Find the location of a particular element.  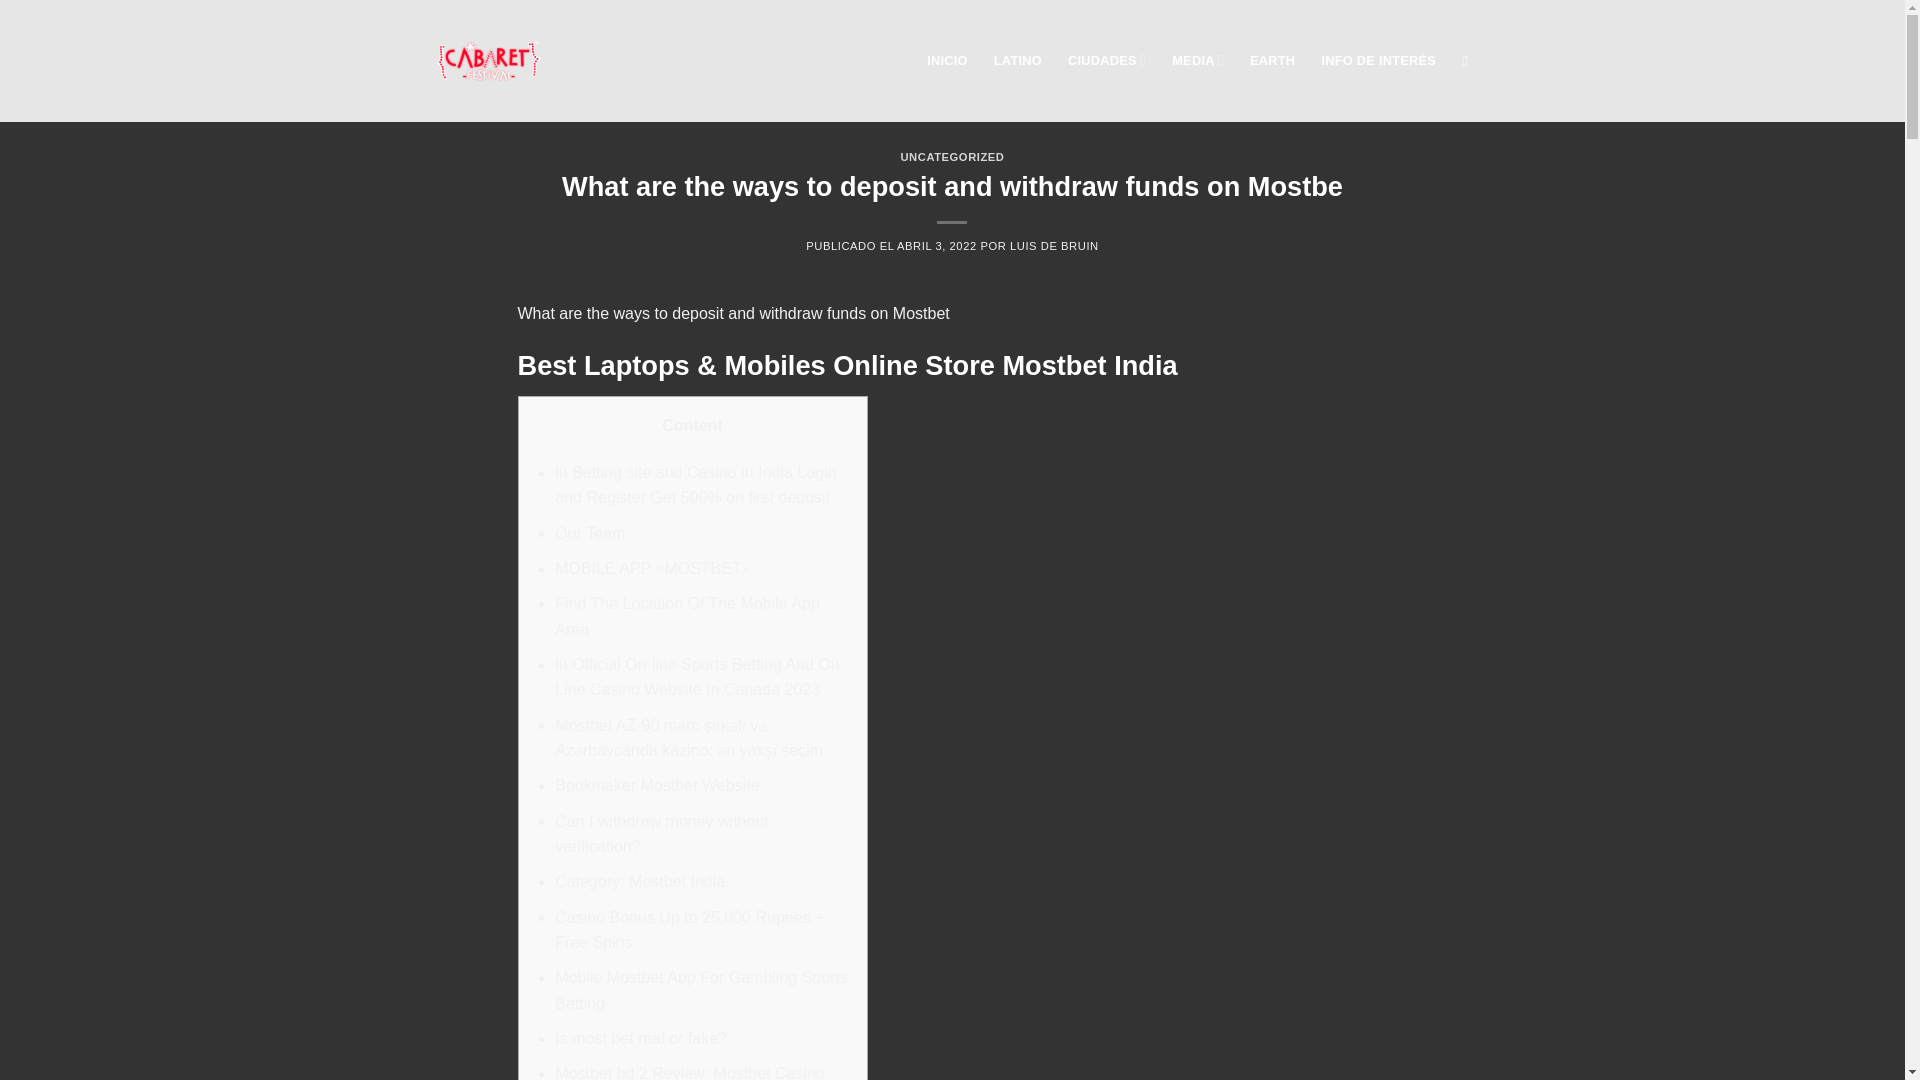

UNCATEGORIZED is located at coordinates (952, 157).